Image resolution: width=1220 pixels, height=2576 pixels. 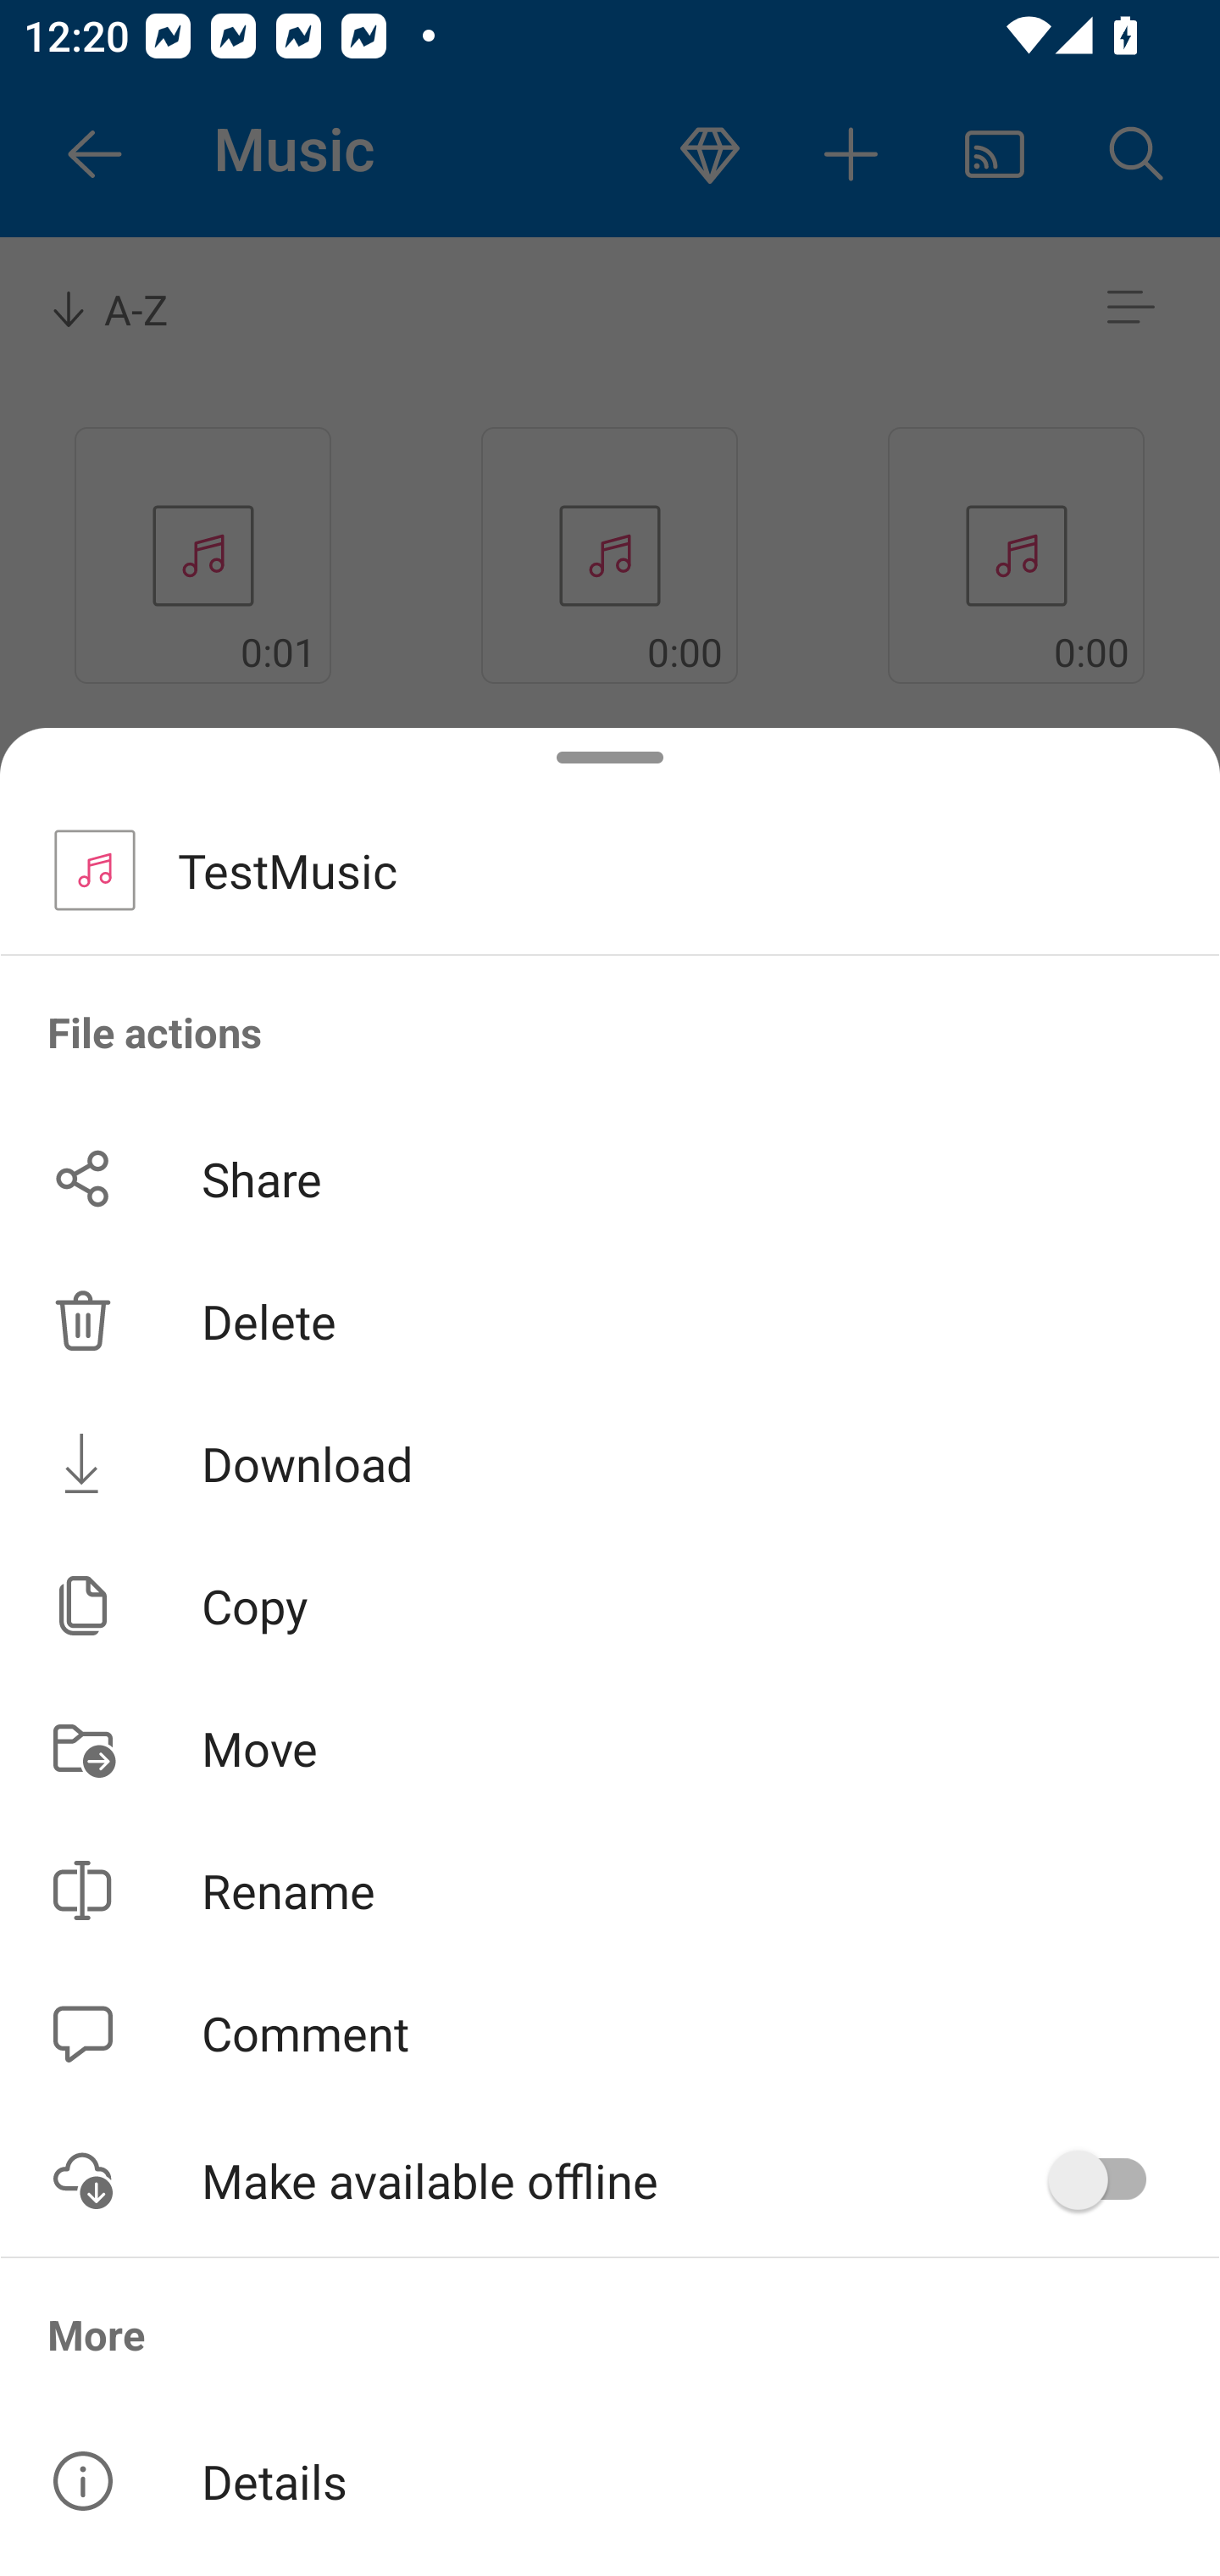 What do you see at coordinates (610, 1606) in the screenshot?
I see `Copy button Copy` at bounding box center [610, 1606].